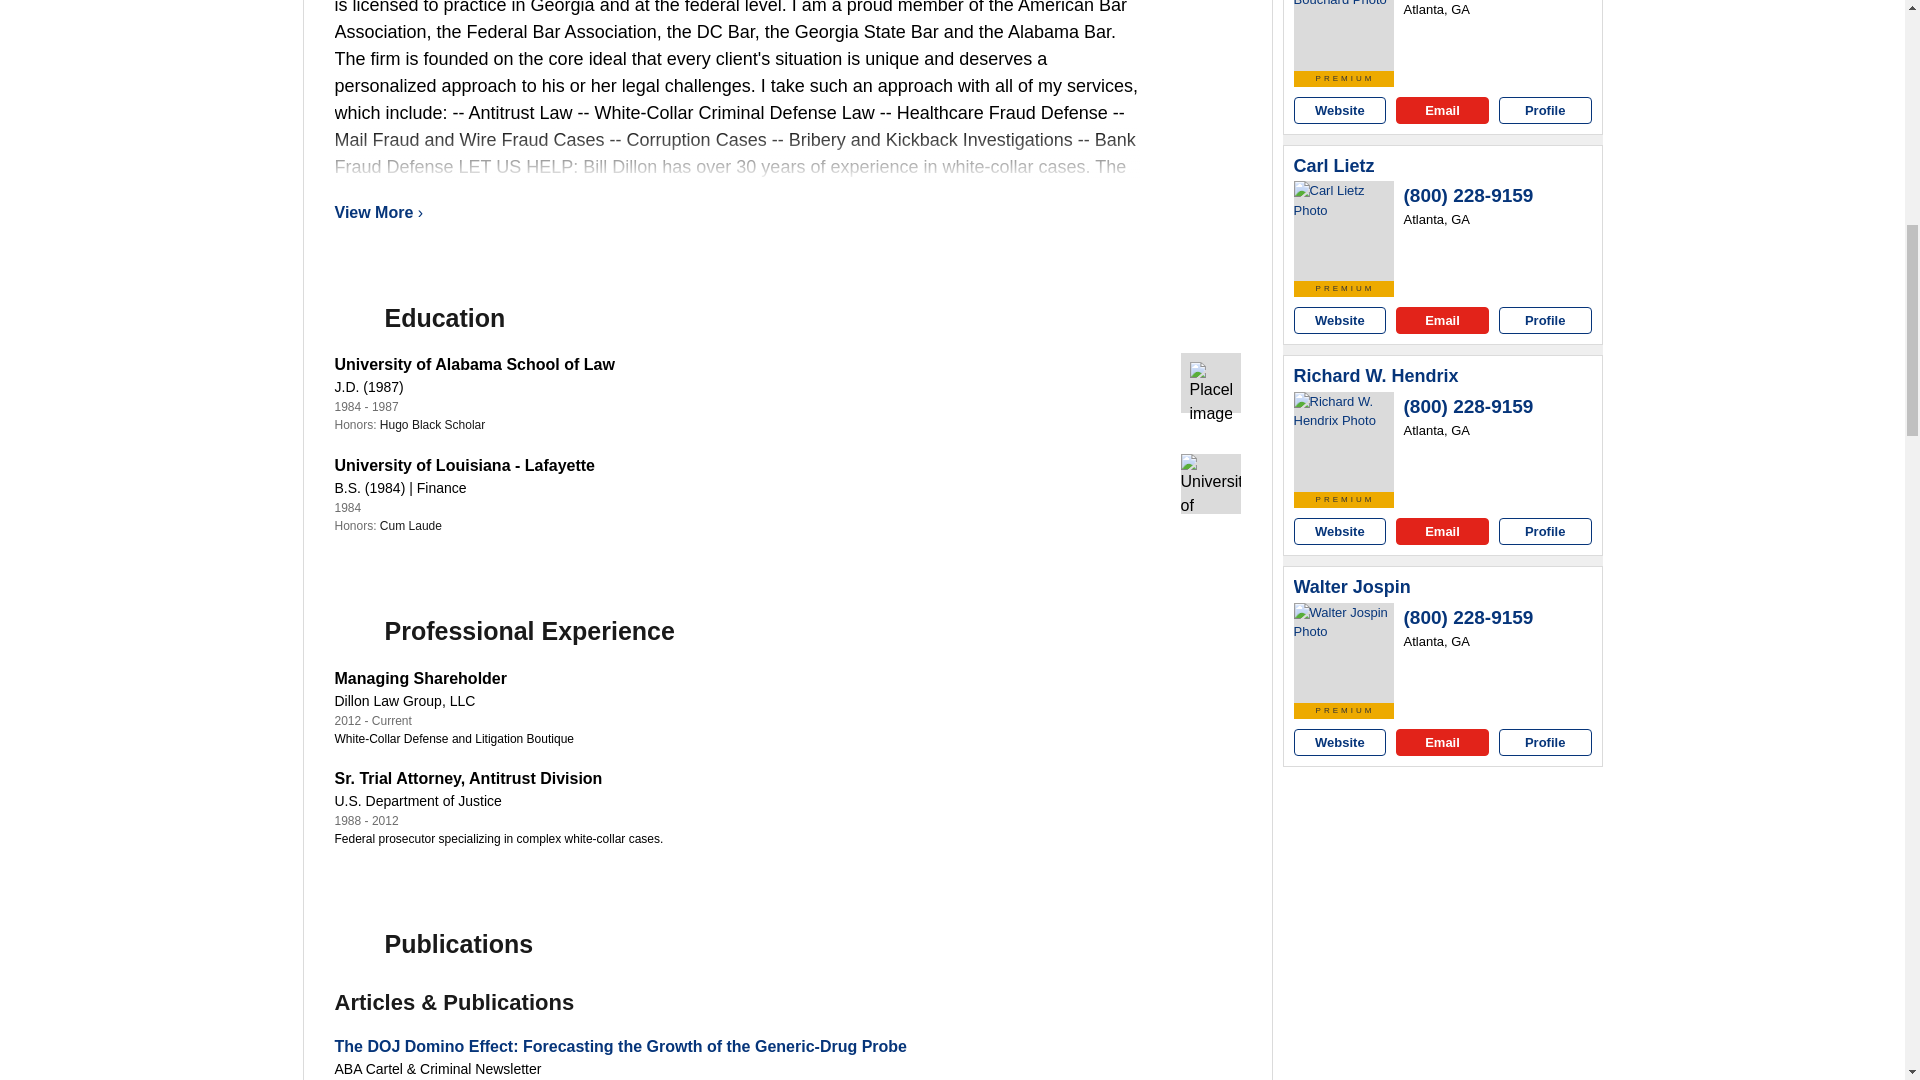 Image resolution: width=1920 pixels, height=1080 pixels. I want to click on Carl Lietz, so click(1334, 166).